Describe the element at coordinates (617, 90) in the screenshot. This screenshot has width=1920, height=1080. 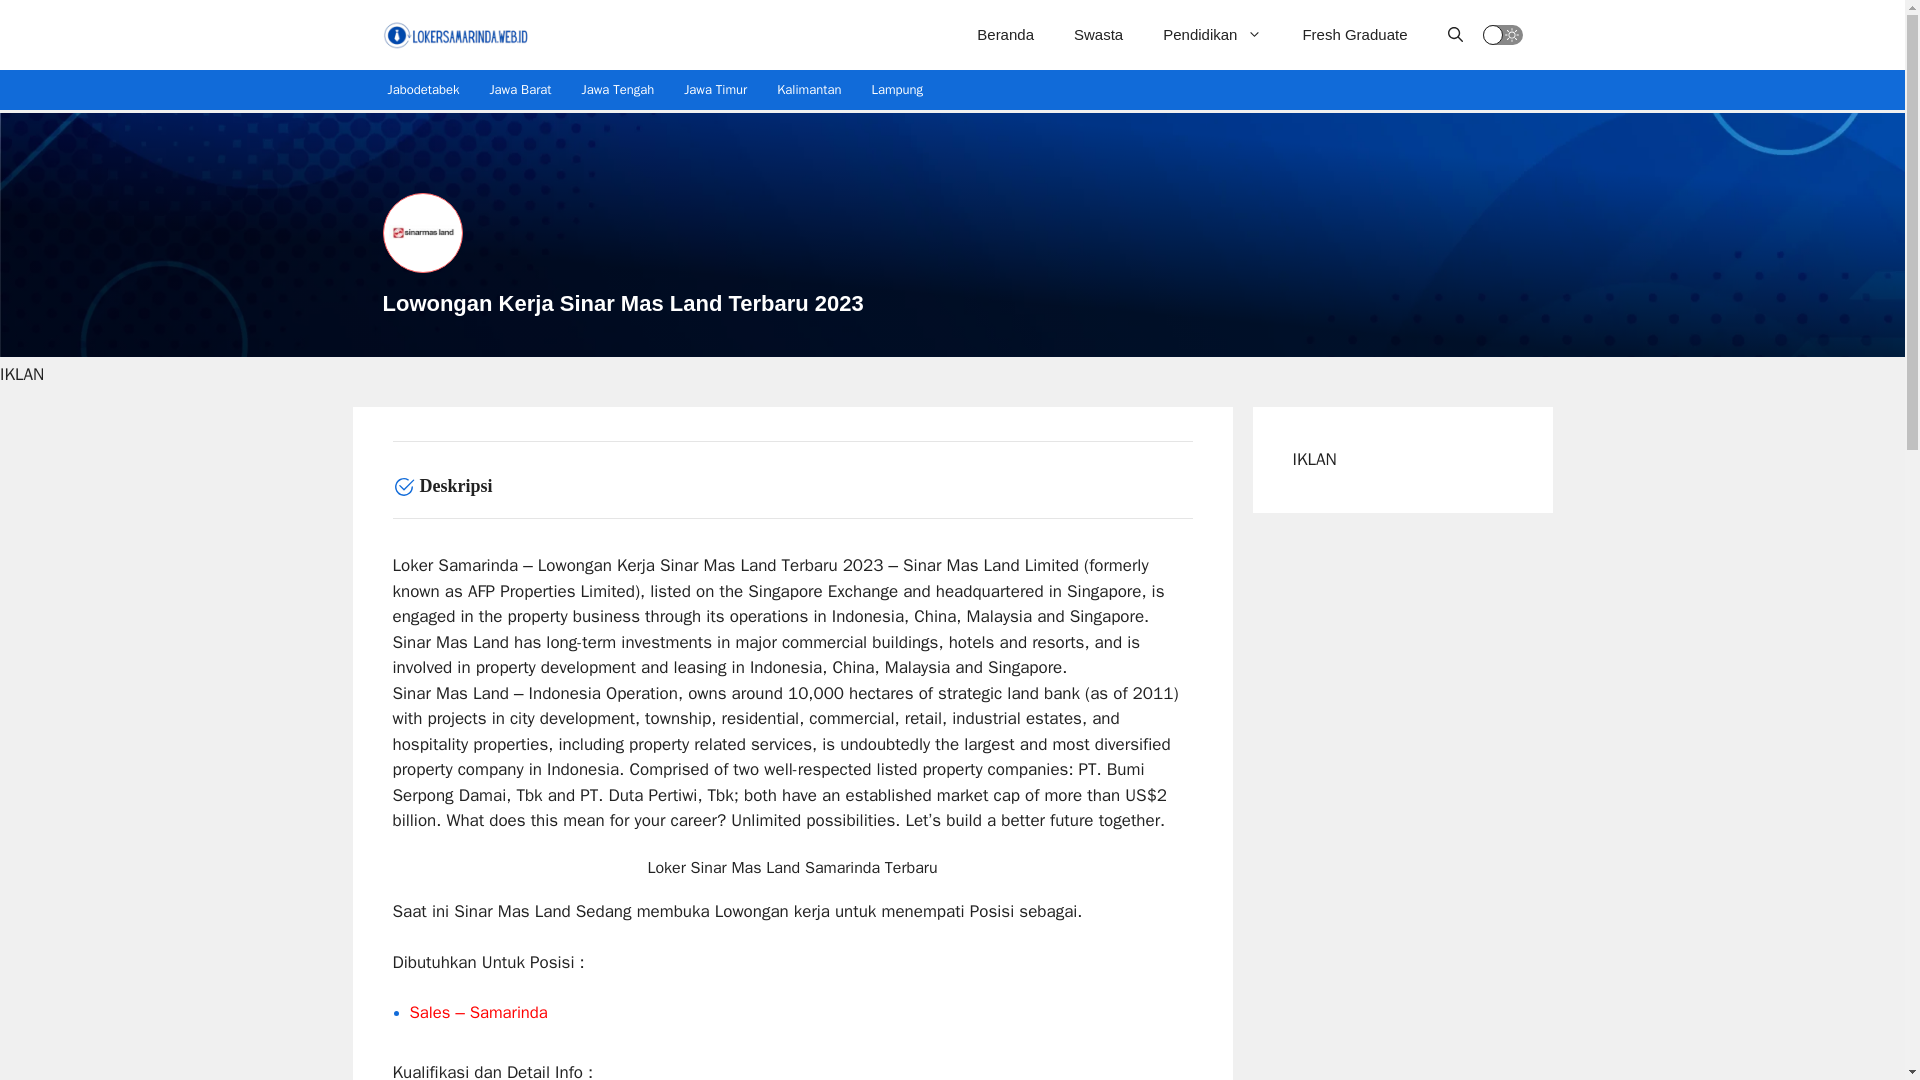
I see `Jawa Tengah` at that location.